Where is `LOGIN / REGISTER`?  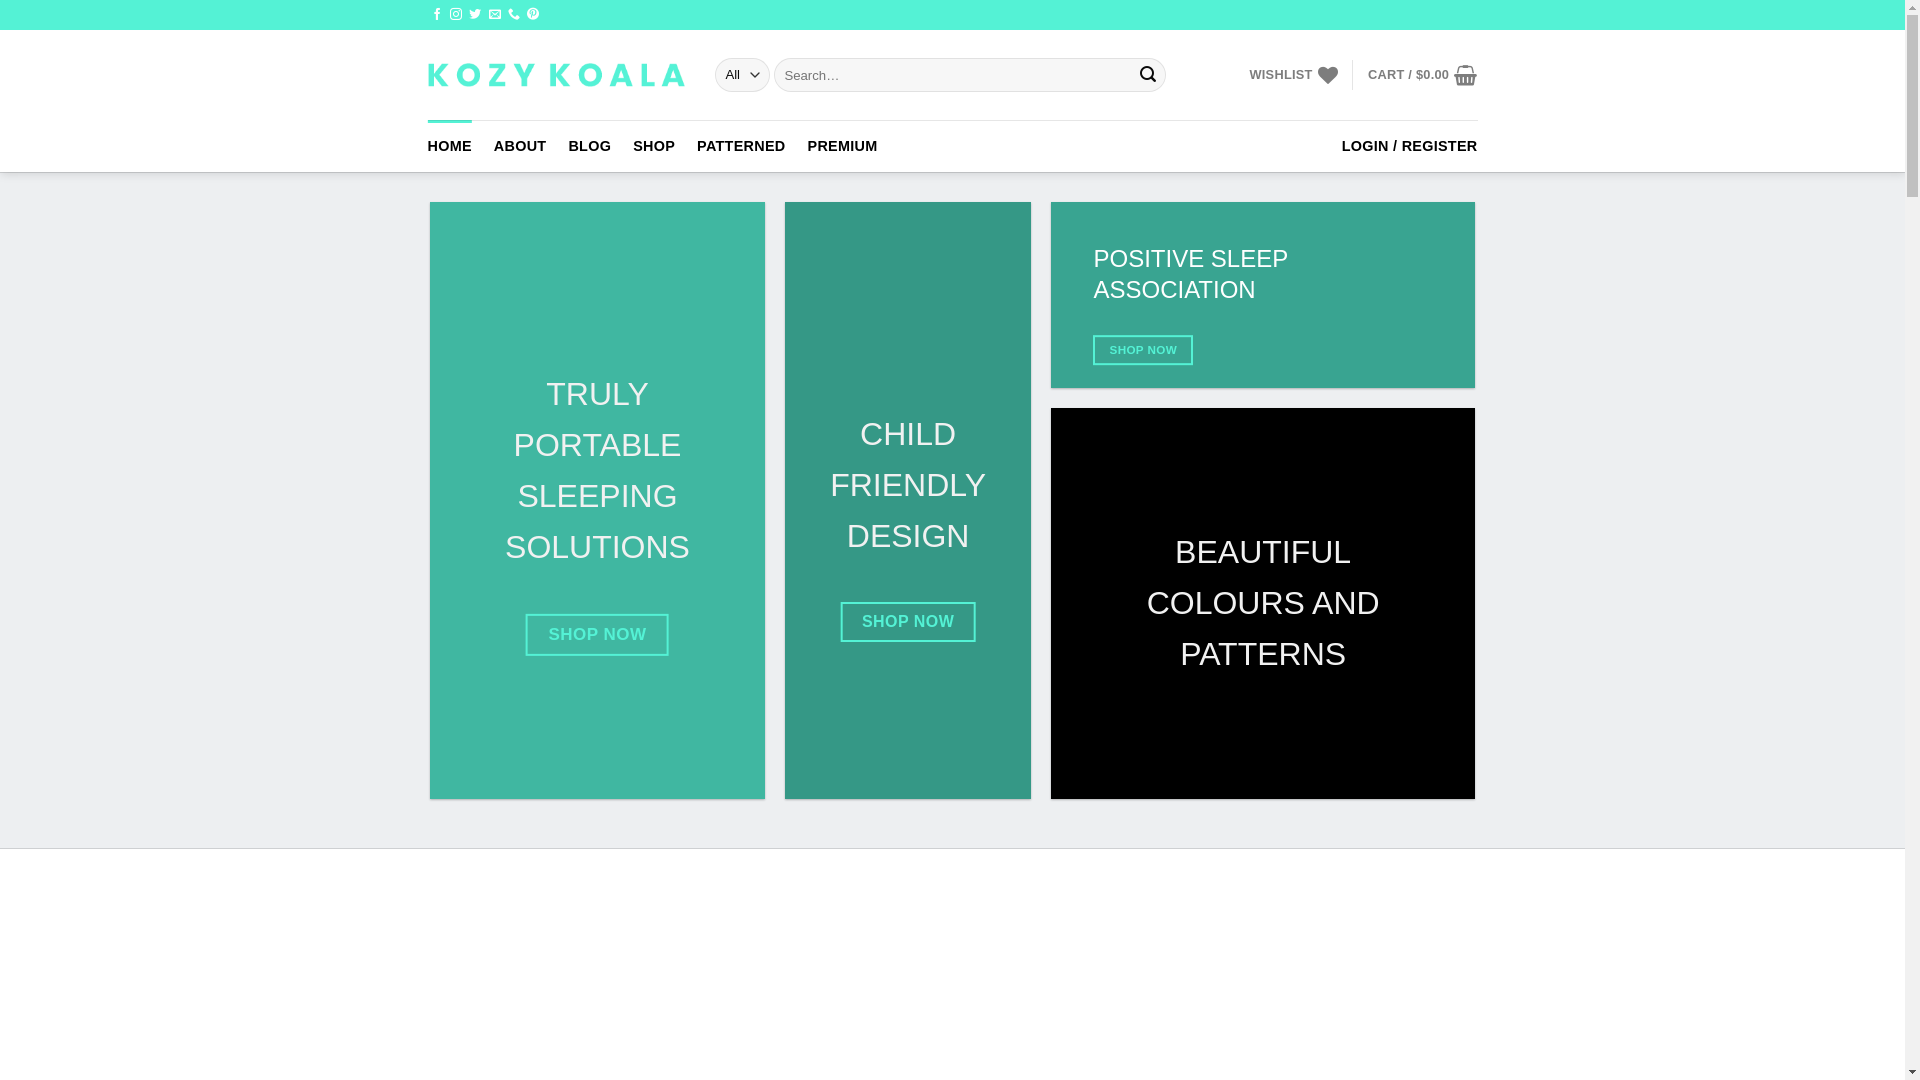 LOGIN / REGISTER is located at coordinates (1410, 146).